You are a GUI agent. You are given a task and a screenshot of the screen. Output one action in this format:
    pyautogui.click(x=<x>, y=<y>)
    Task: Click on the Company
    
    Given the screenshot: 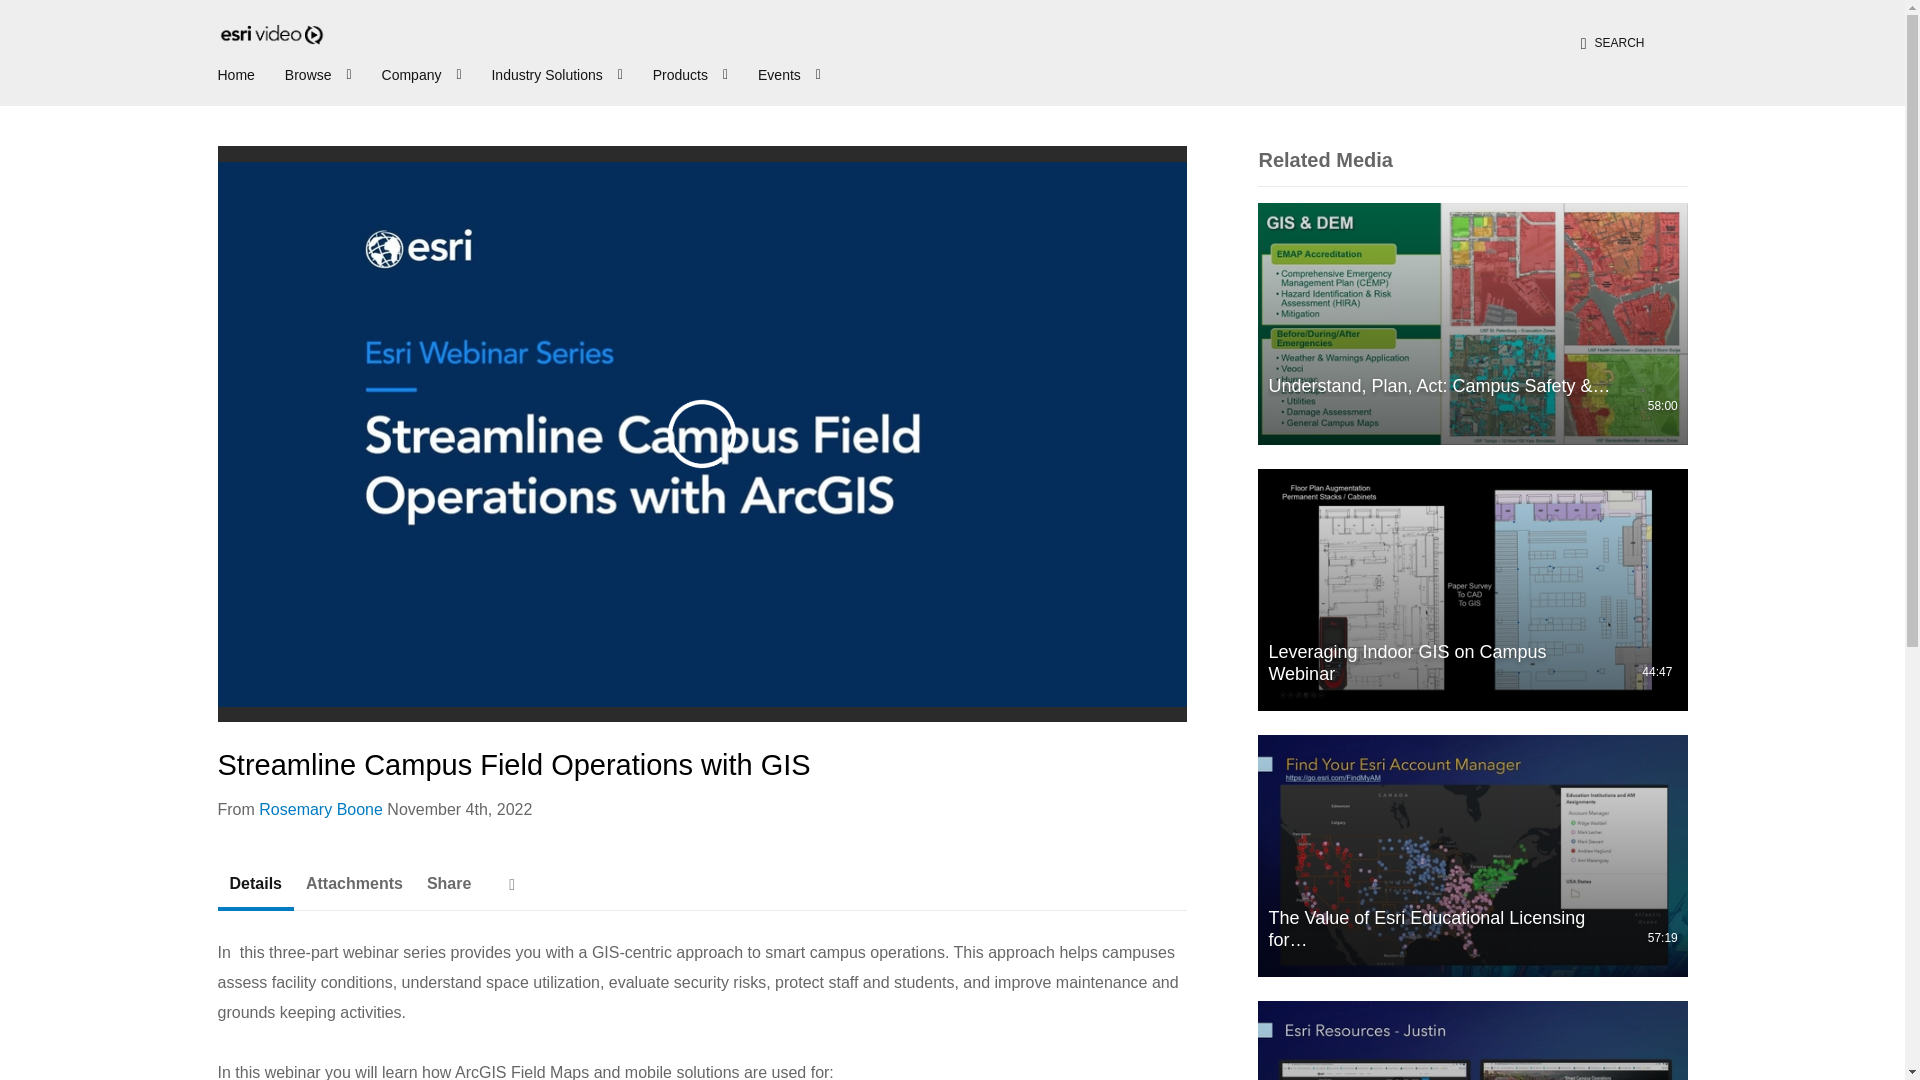 What is the action you would take?
    pyautogui.click(x=424, y=72)
    